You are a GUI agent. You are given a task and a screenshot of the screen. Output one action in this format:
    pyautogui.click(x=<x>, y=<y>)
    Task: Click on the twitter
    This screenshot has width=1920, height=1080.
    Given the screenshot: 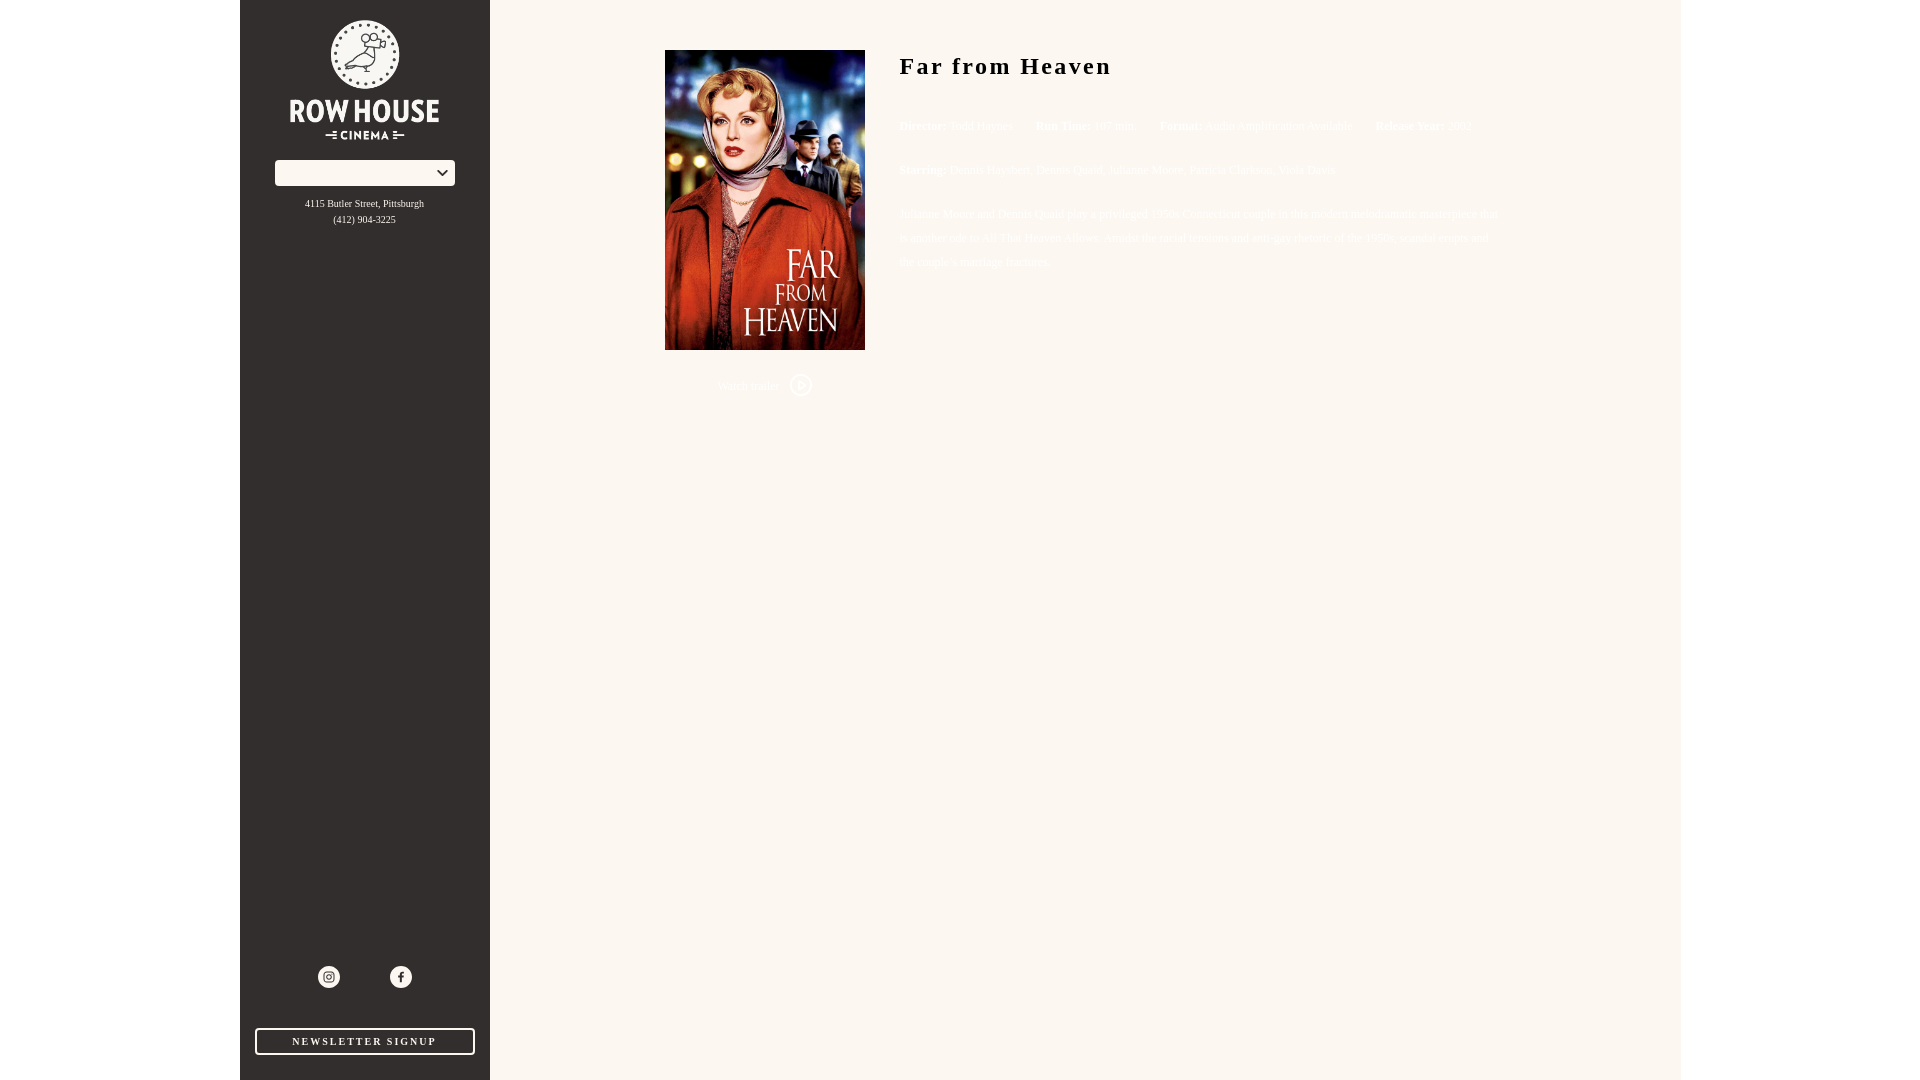 What is the action you would take?
    pyautogui.click(x=364, y=976)
    